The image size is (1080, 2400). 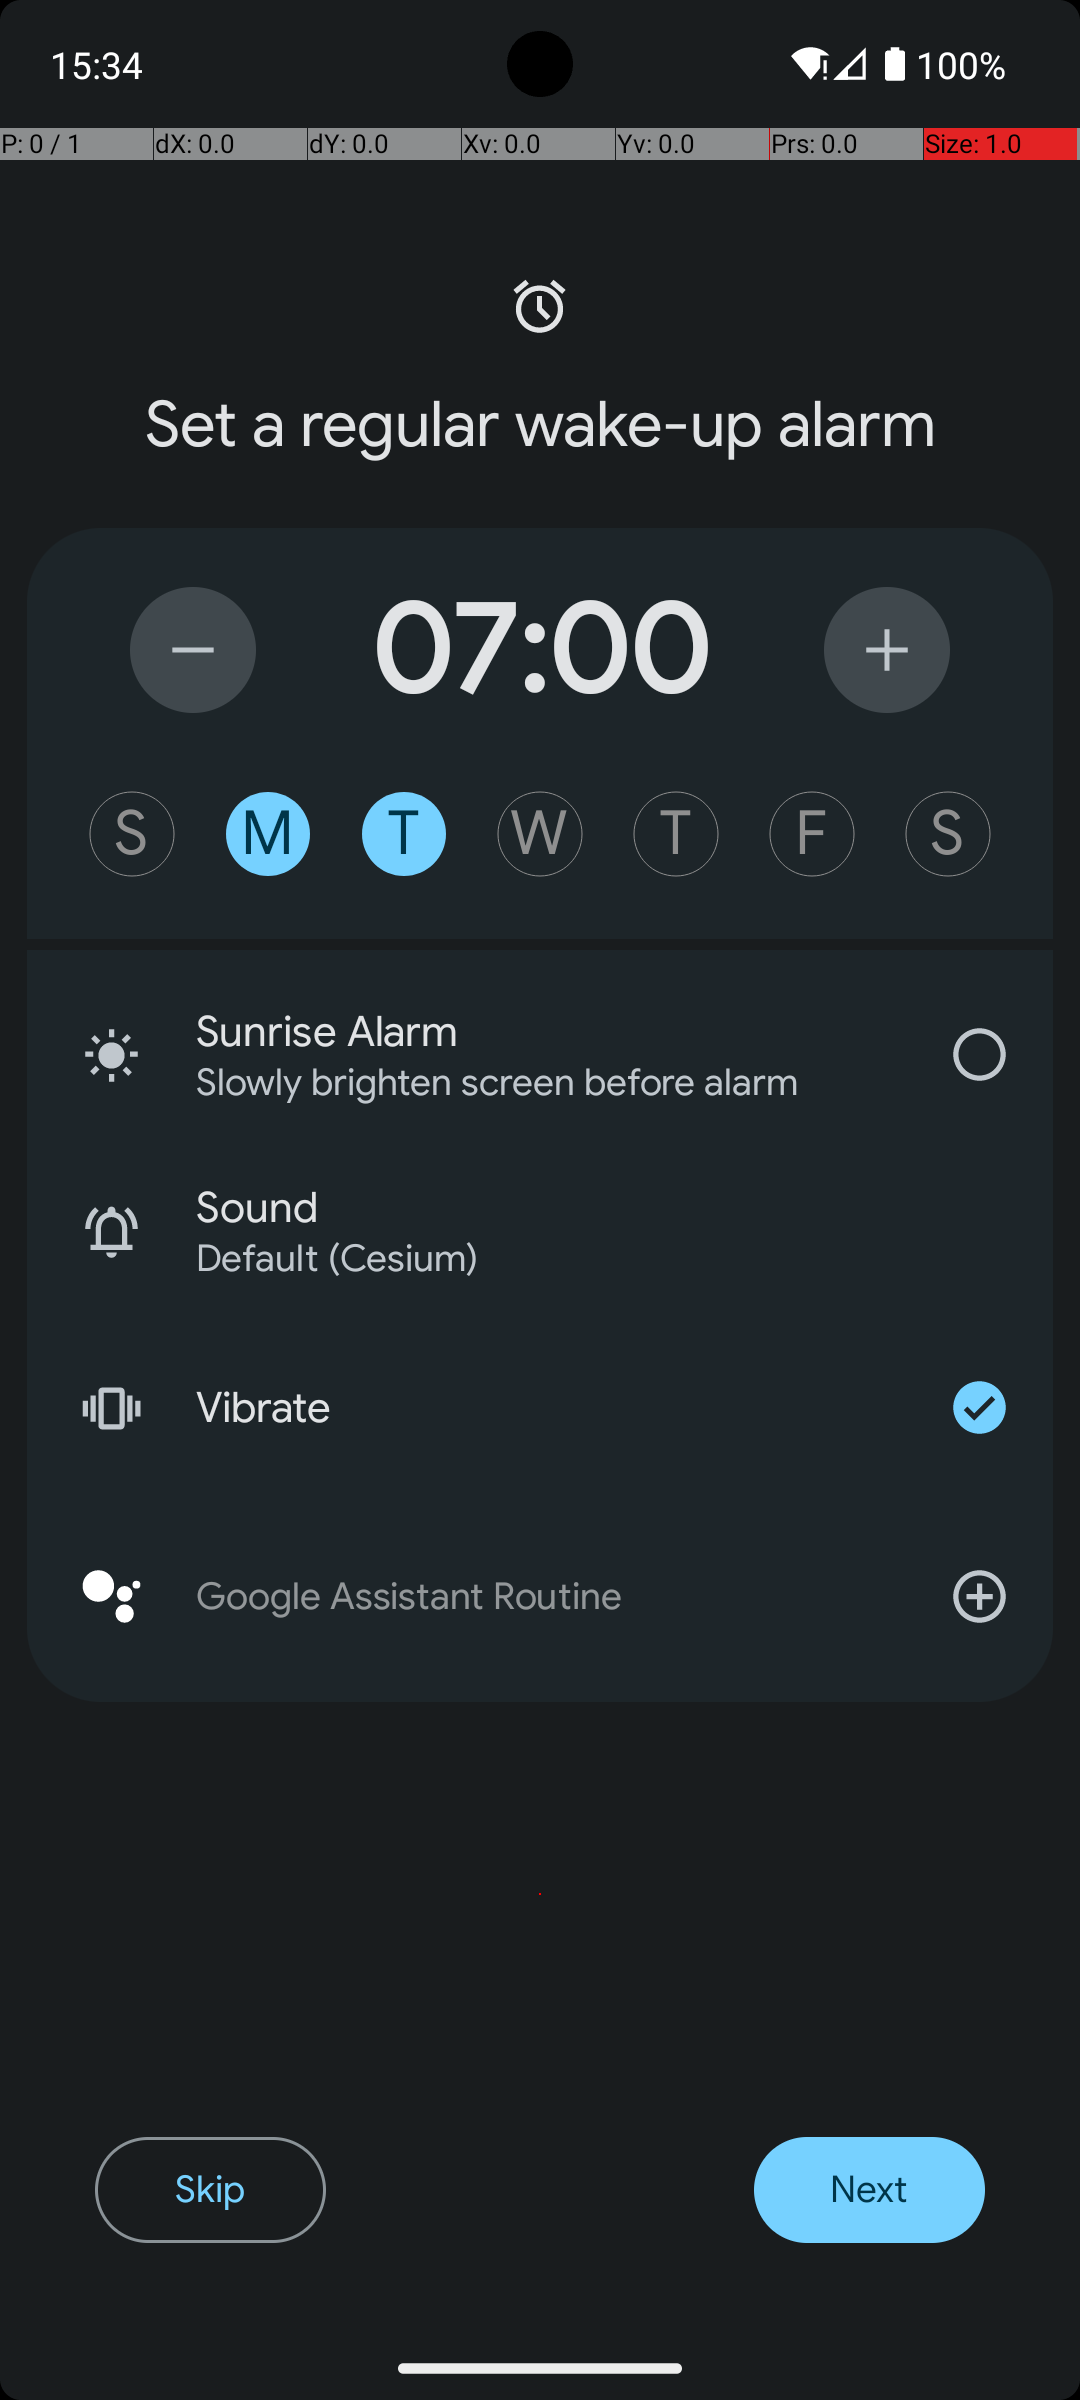 I want to click on Fifteen minutes earlier, so click(x=193, y=650).